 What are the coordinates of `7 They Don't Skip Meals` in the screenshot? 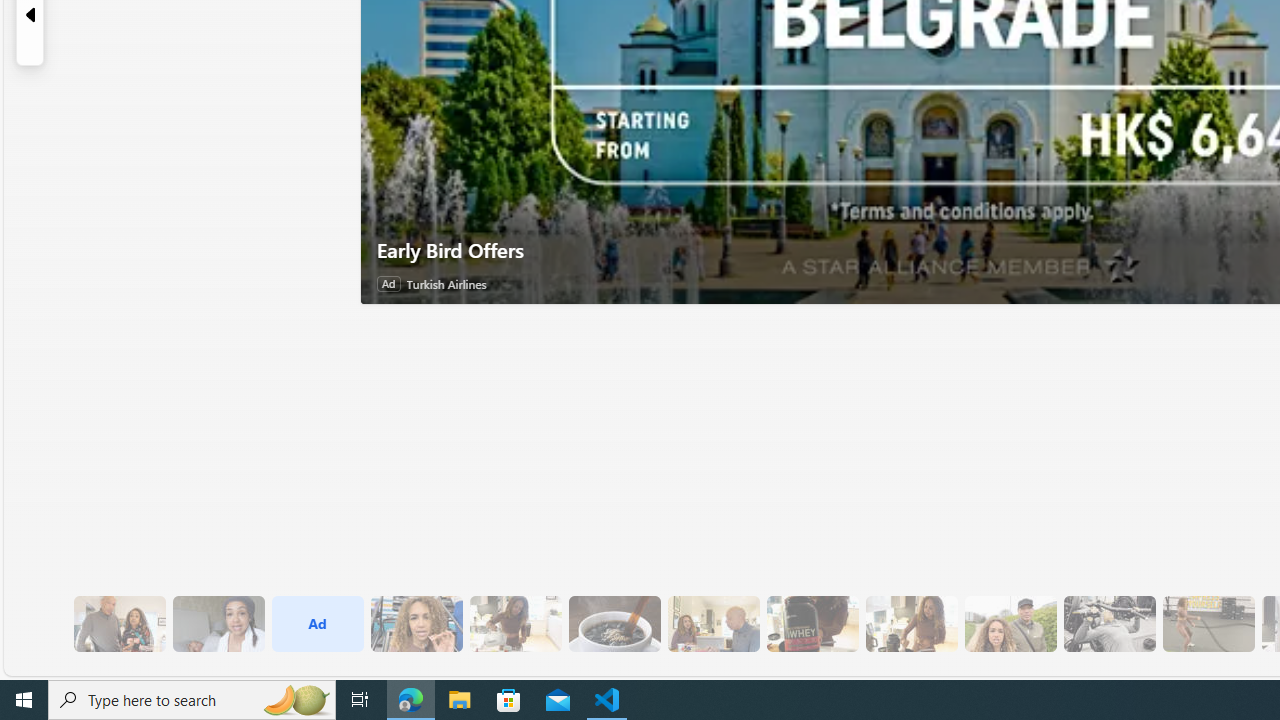 It's located at (911, 624).